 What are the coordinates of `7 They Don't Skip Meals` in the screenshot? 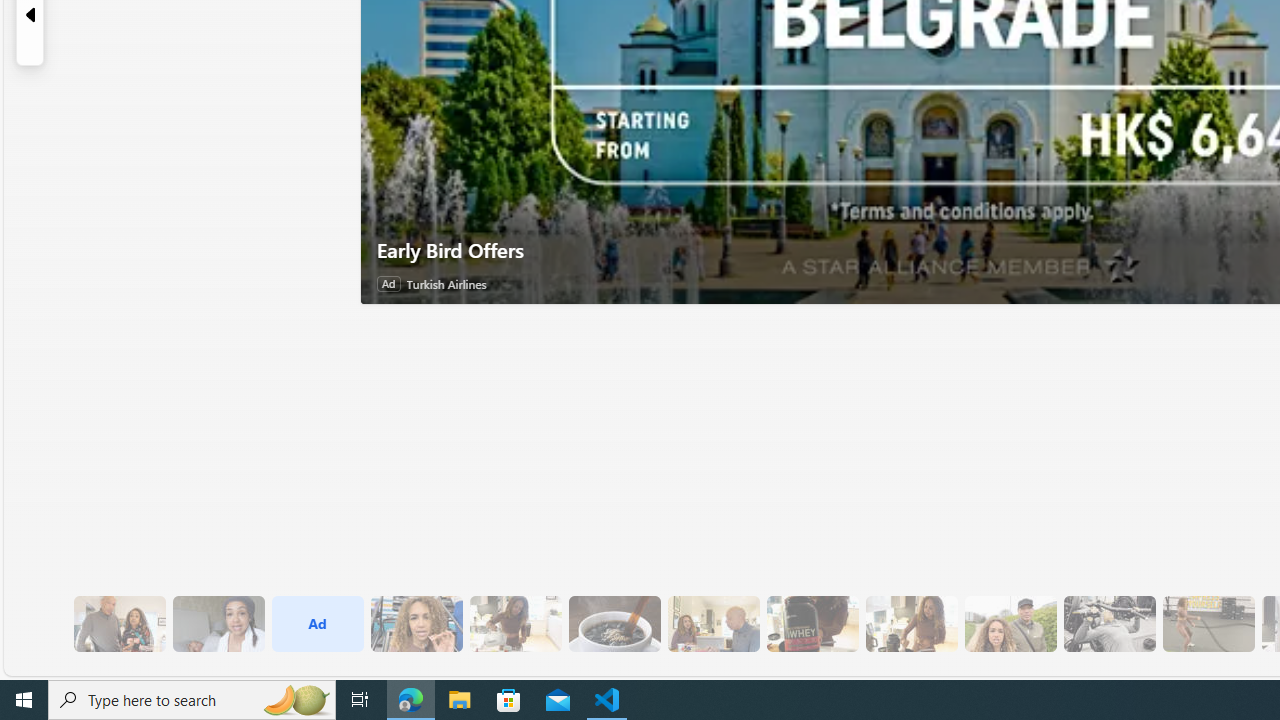 It's located at (911, 624).